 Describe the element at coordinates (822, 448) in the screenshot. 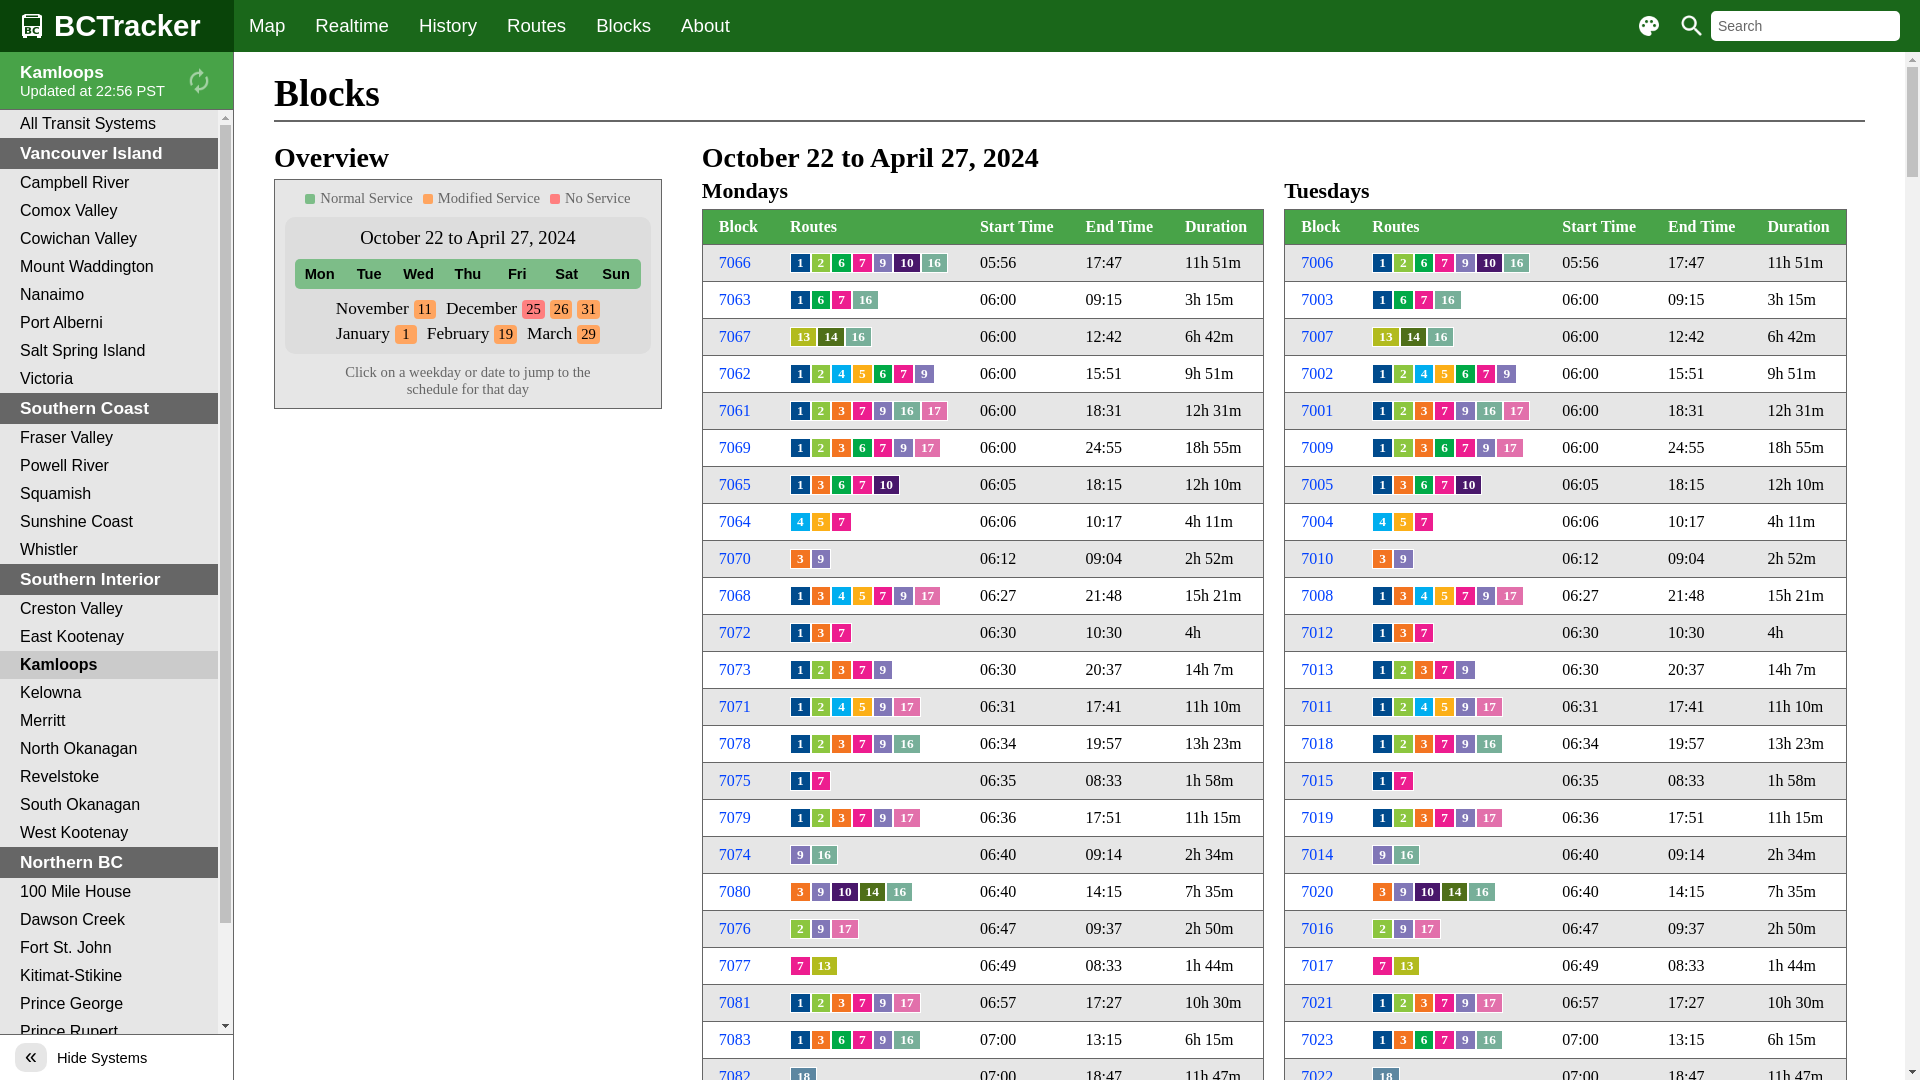

I see `2` at that location.